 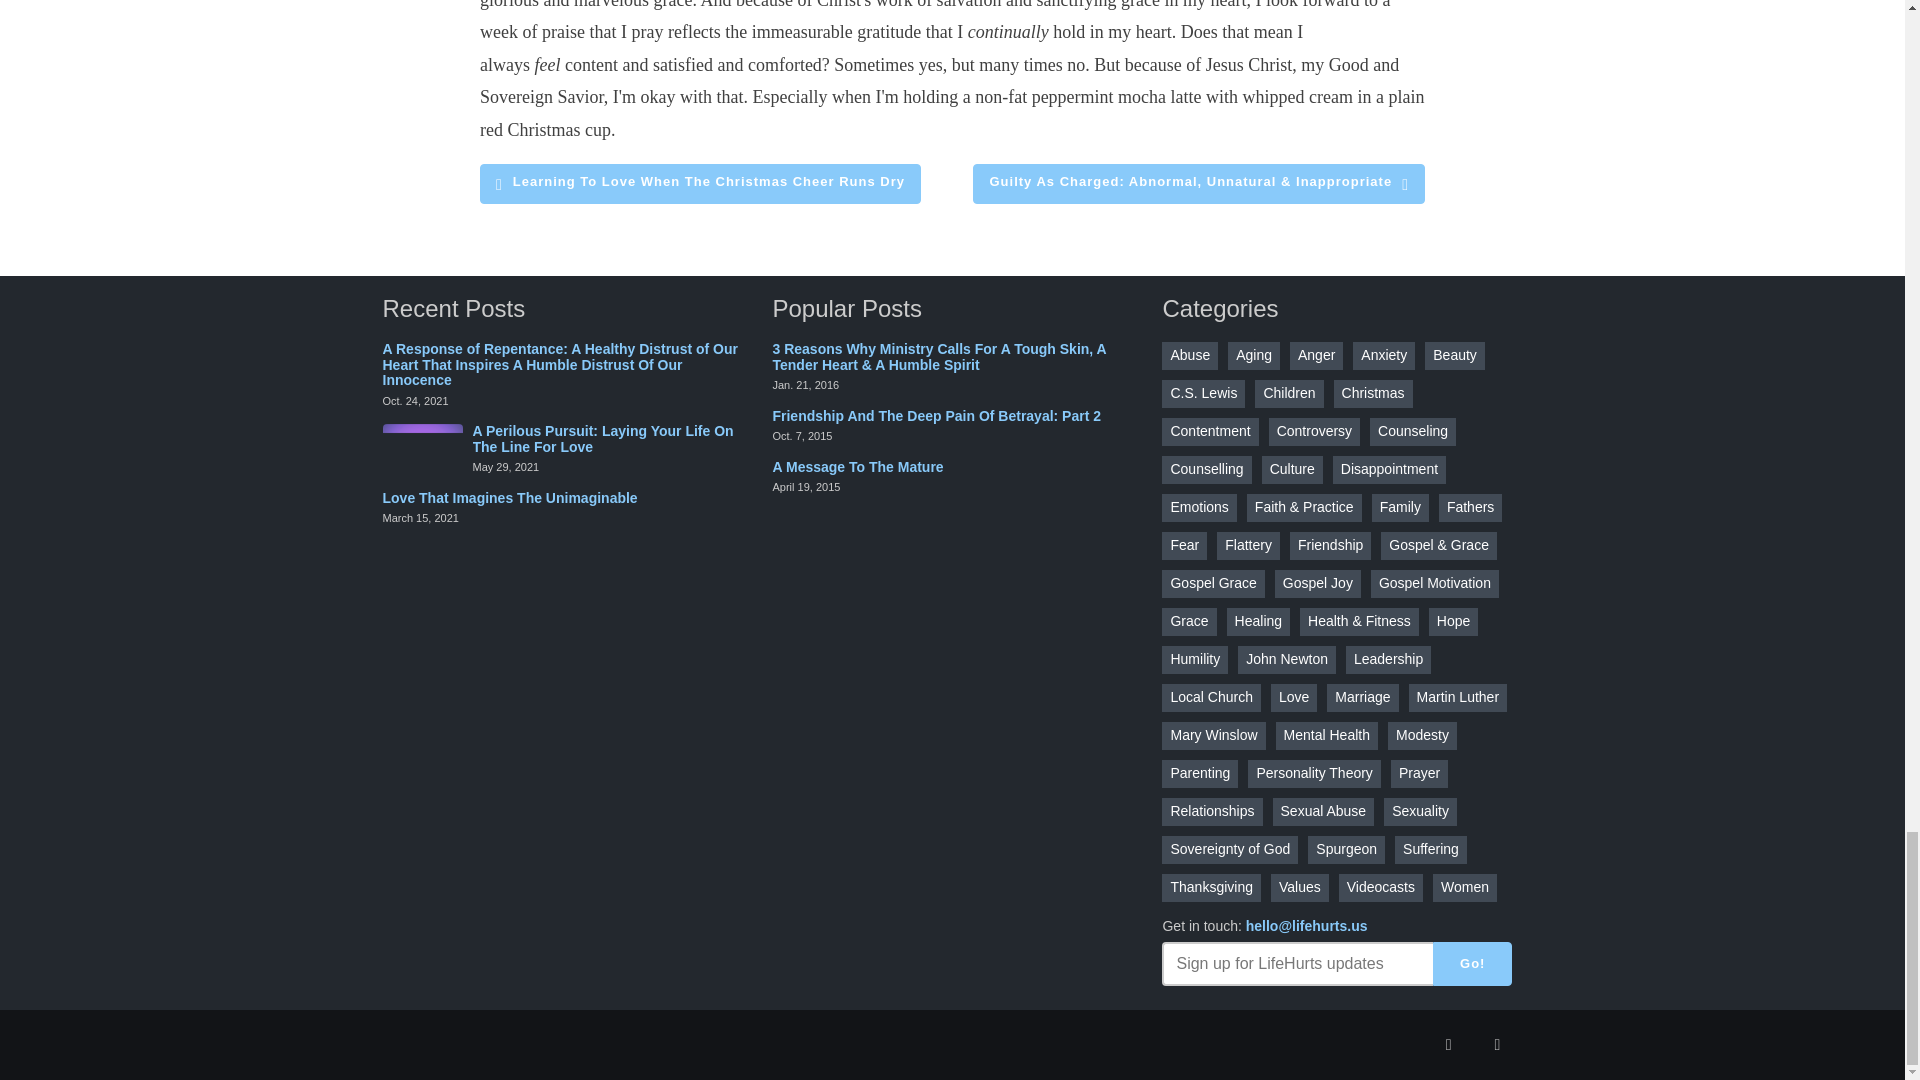 I want to click on Show all entries in Anger, so click(x=1316, y=356).